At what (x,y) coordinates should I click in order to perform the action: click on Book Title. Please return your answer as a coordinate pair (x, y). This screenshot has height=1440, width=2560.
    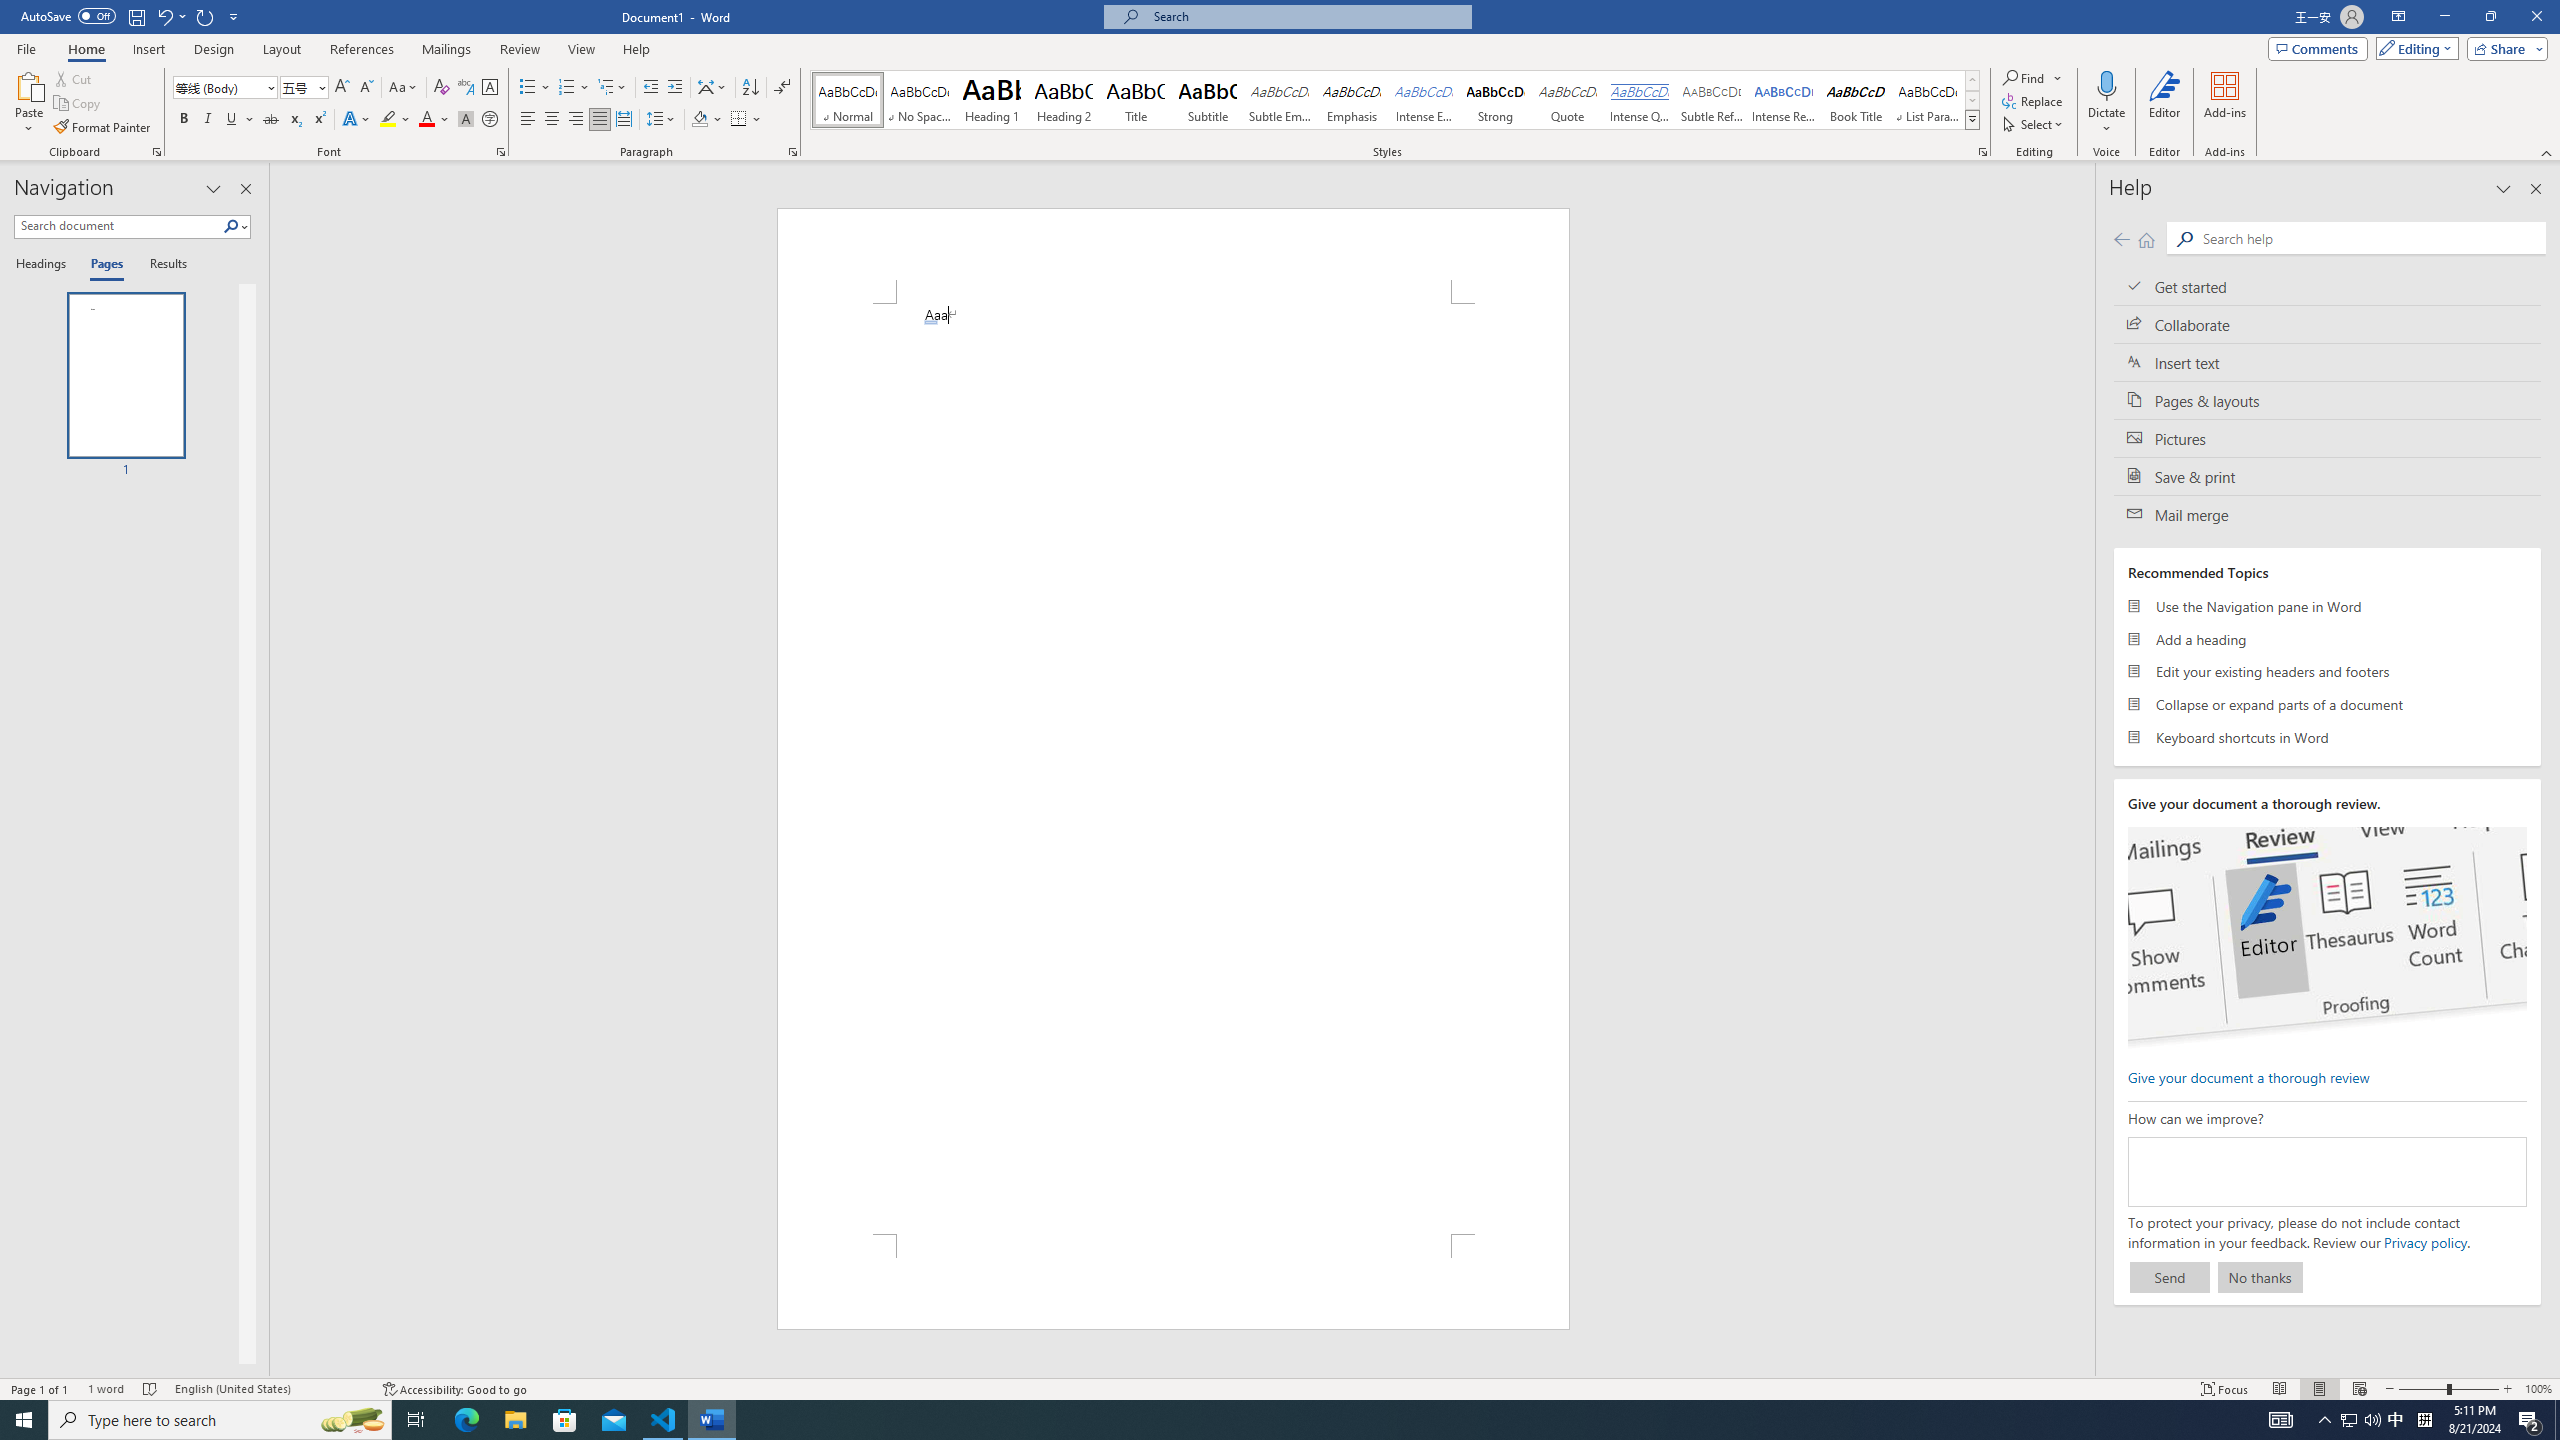
    Looking at the image, I should click on (1856, 100).